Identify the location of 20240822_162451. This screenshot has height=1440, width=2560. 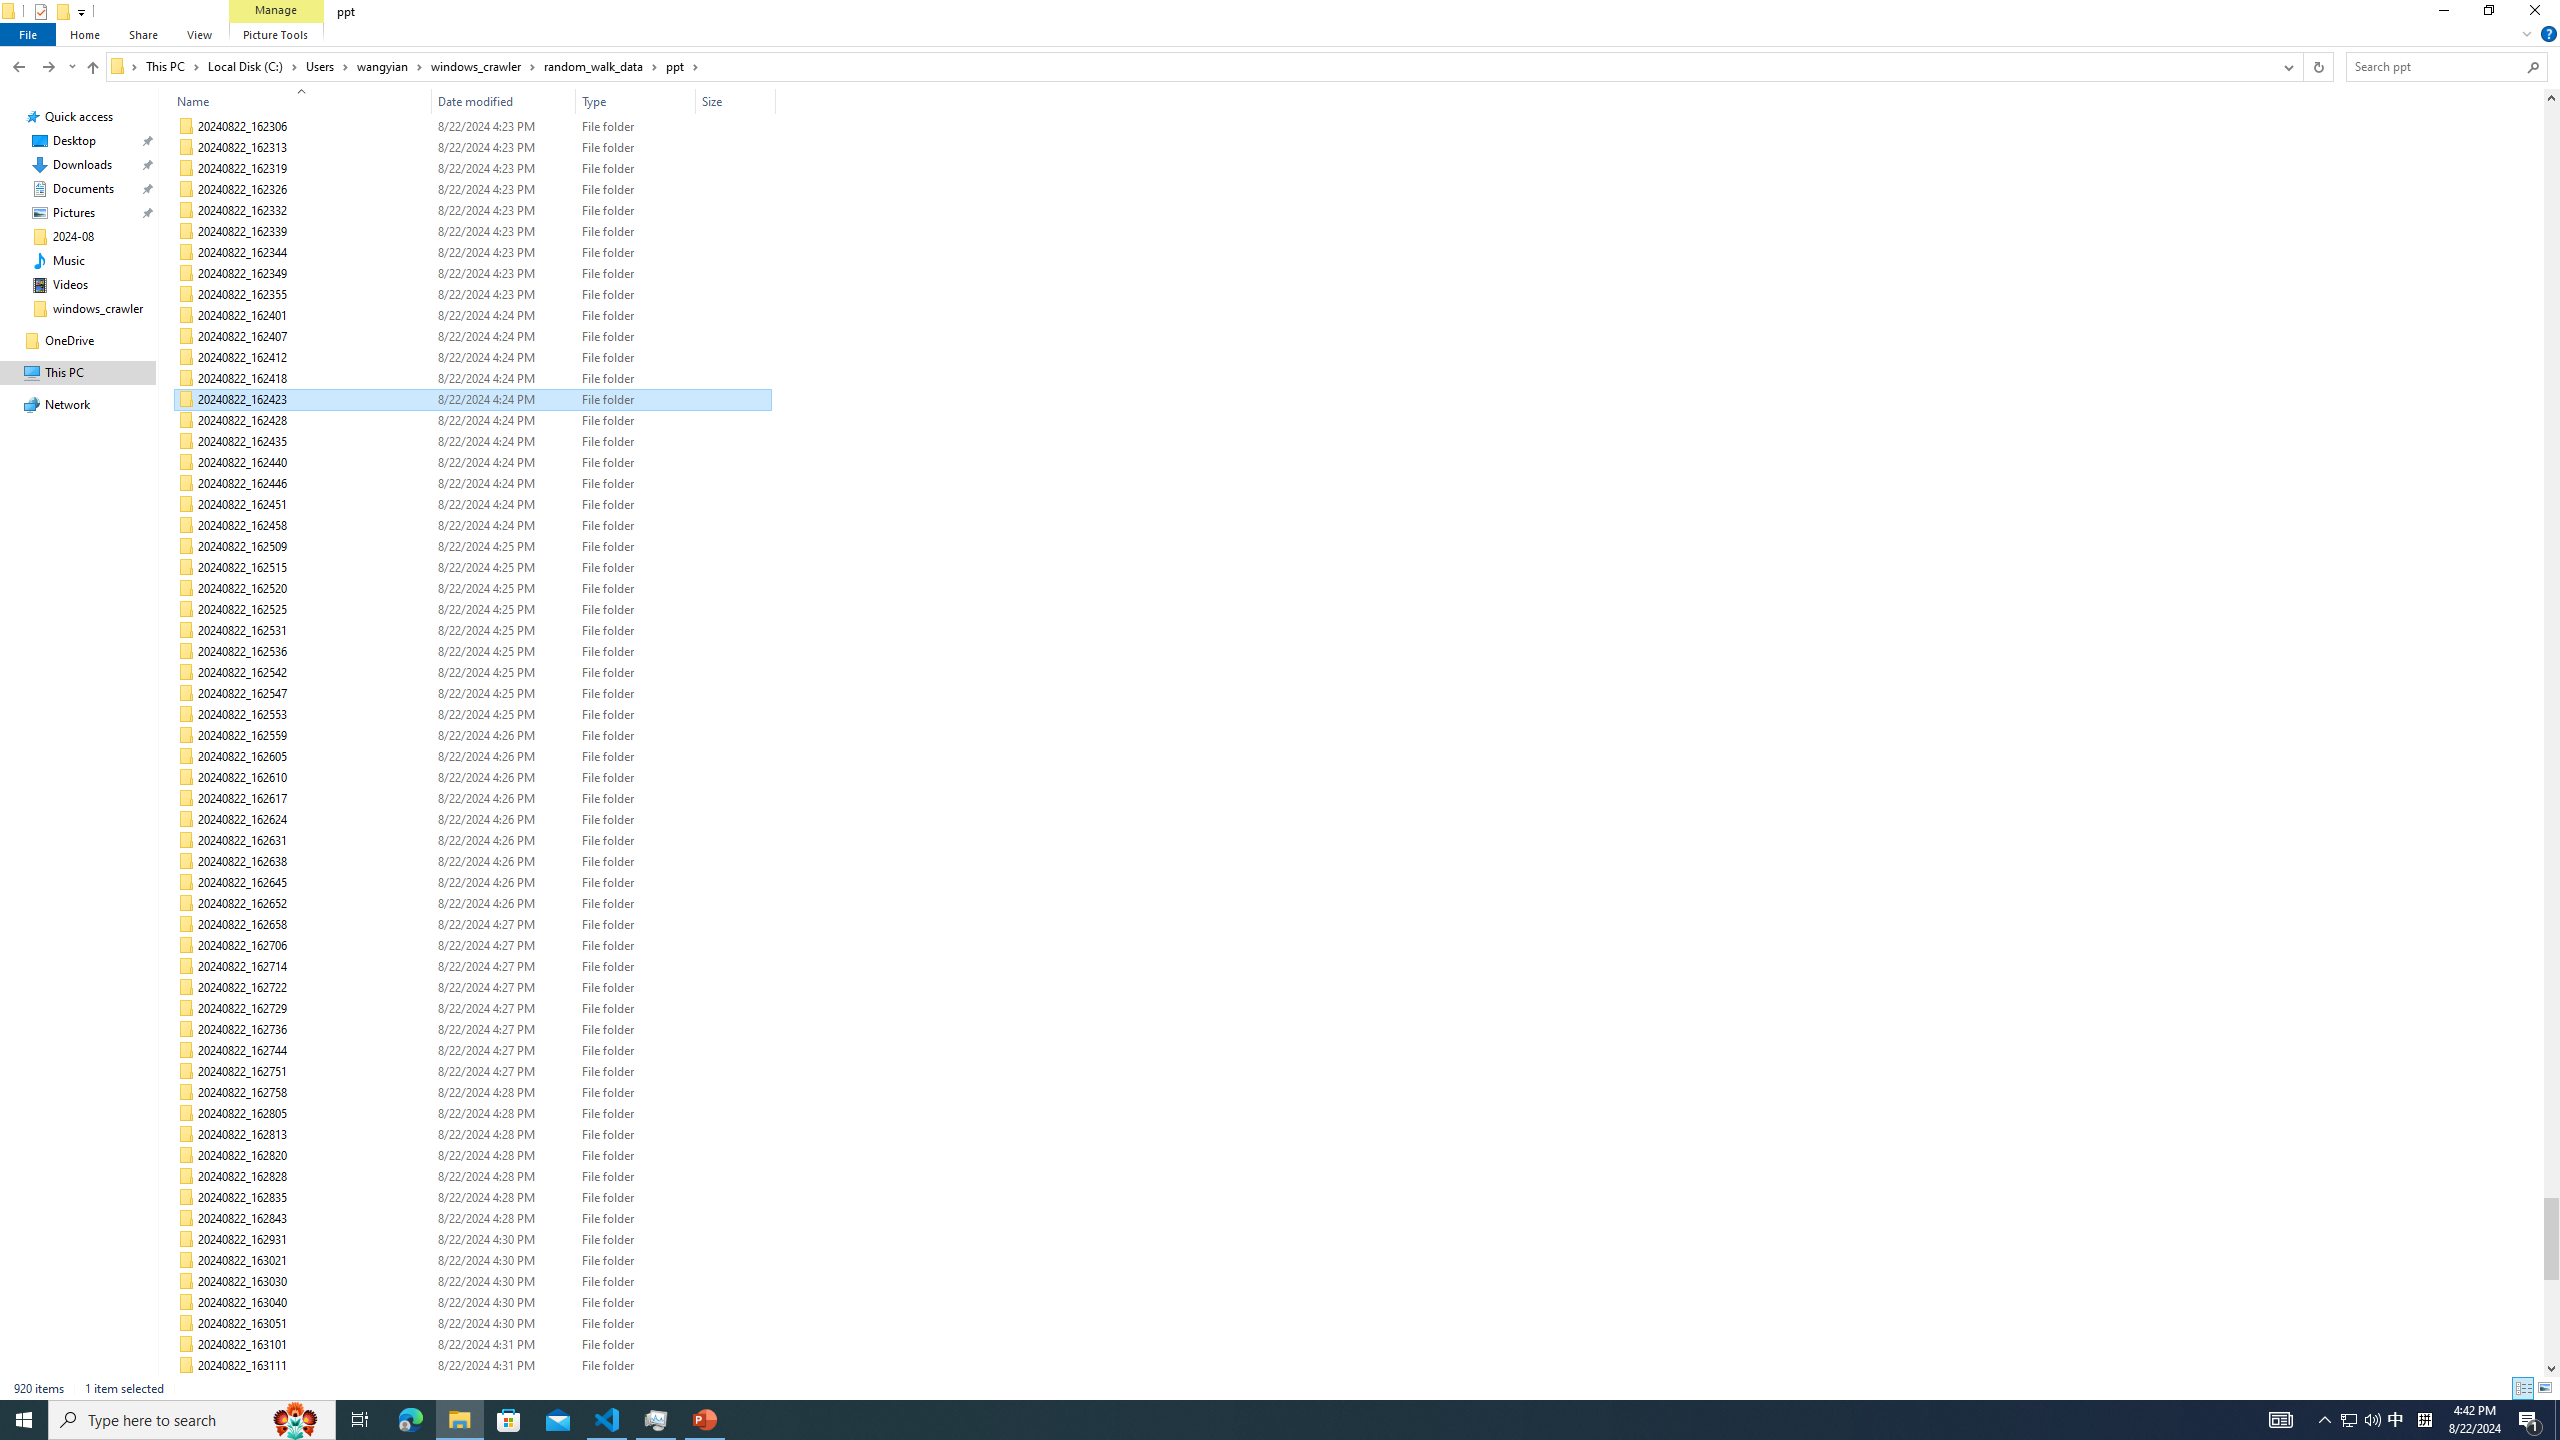
(474, 504).